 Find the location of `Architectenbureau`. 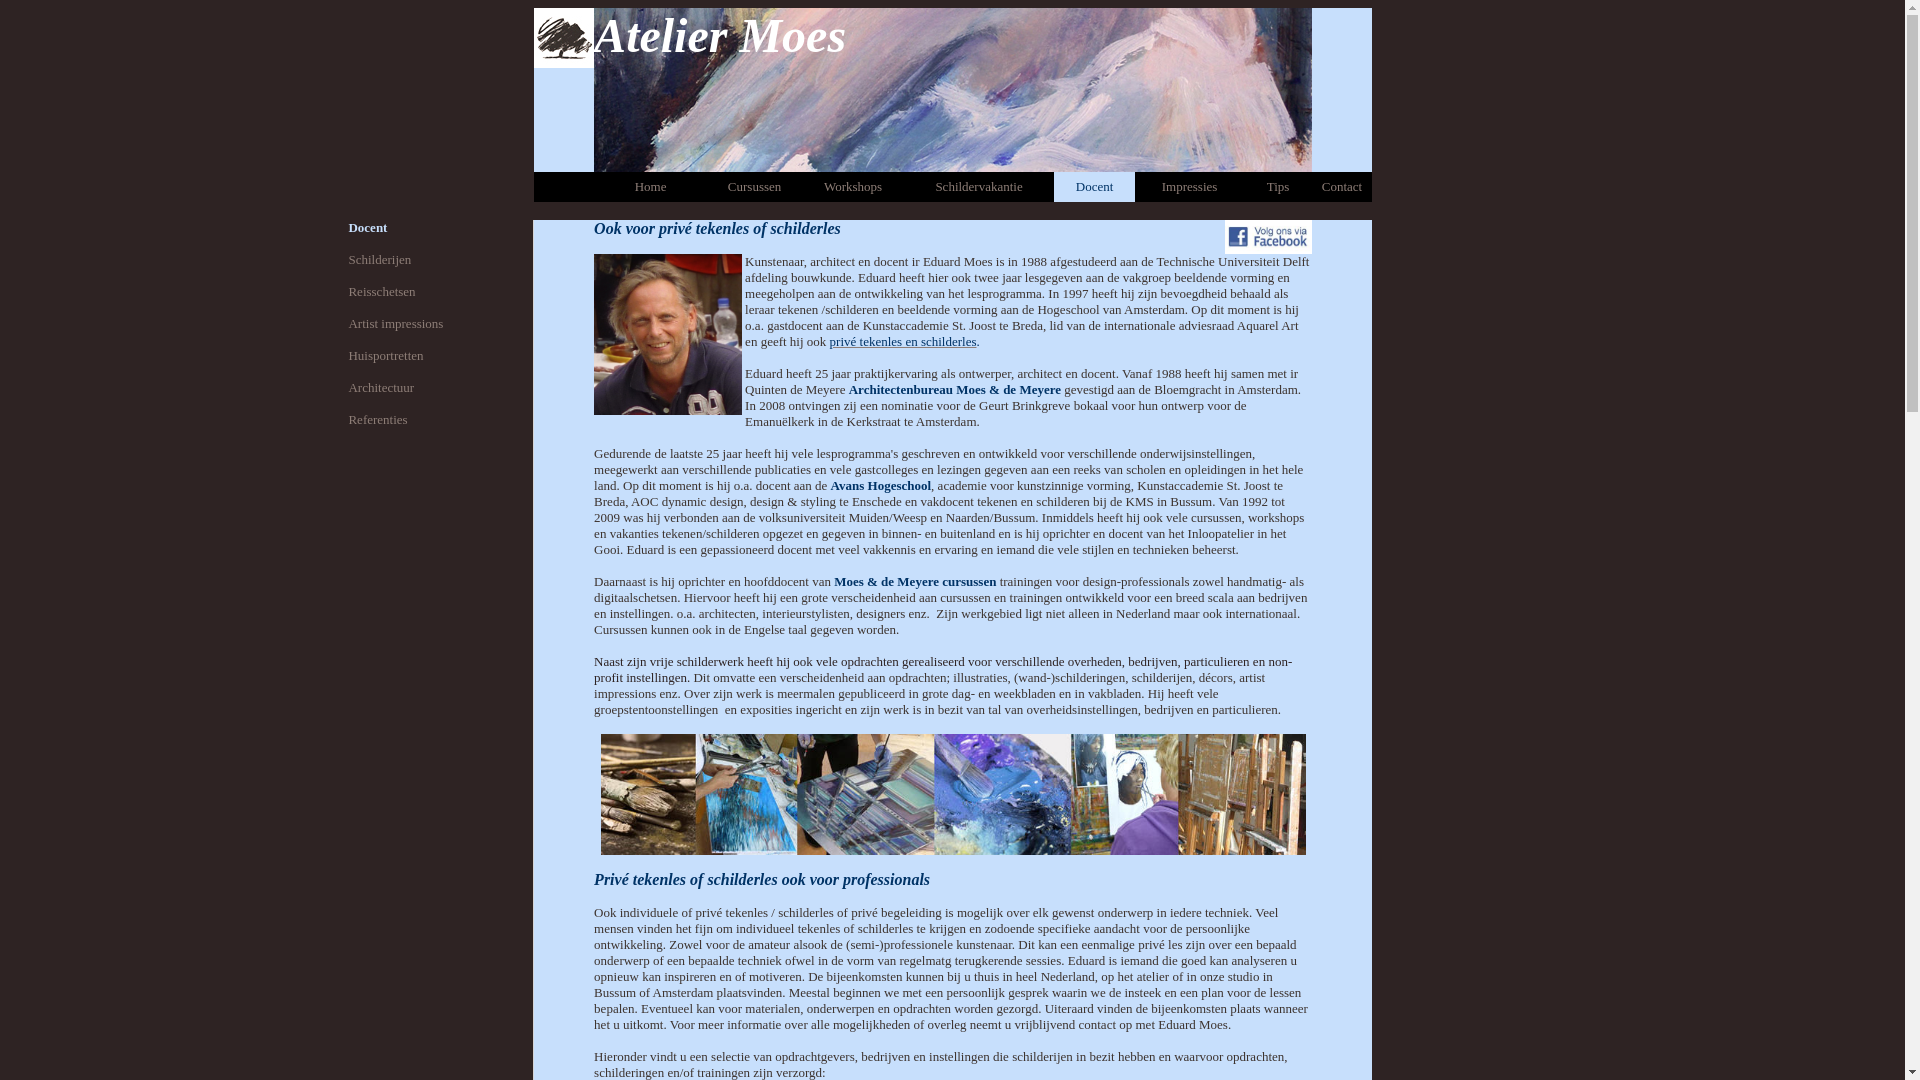

Architectenbureau is located at coordinates (901, 390).